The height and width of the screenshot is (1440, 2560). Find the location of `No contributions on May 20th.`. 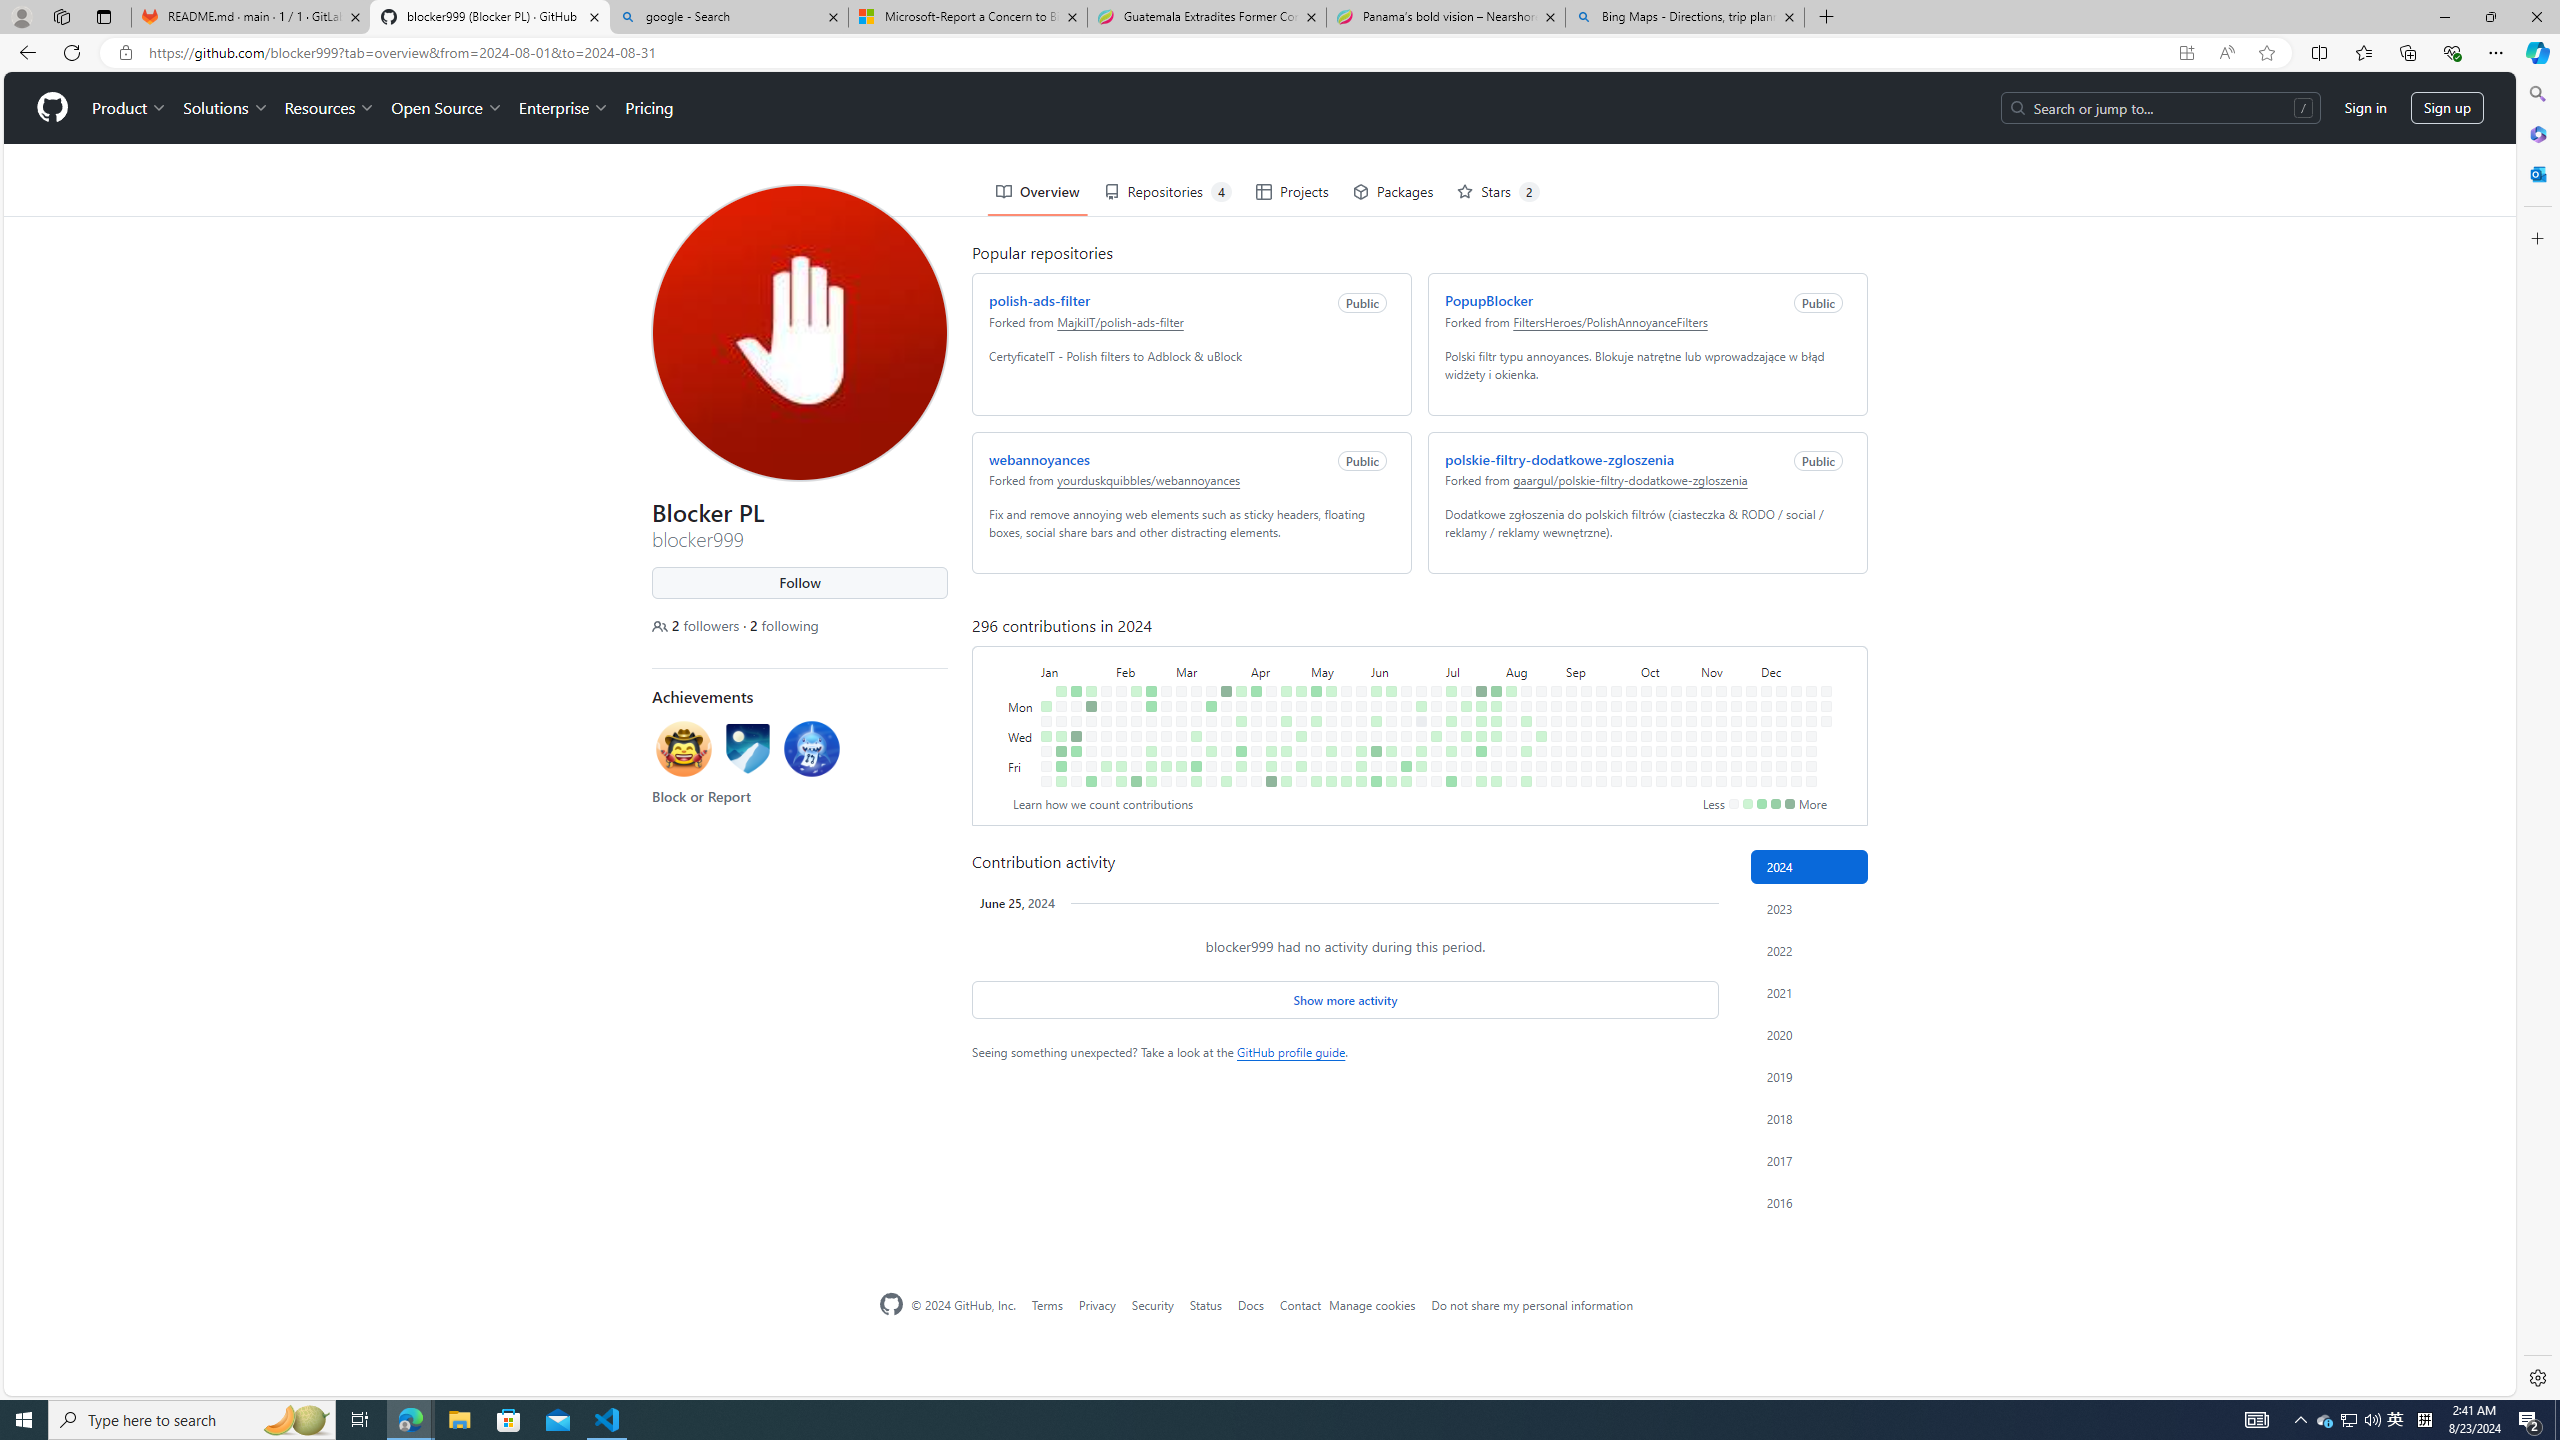

No contributions on May 20th. is located at coordinates (1342, 634).